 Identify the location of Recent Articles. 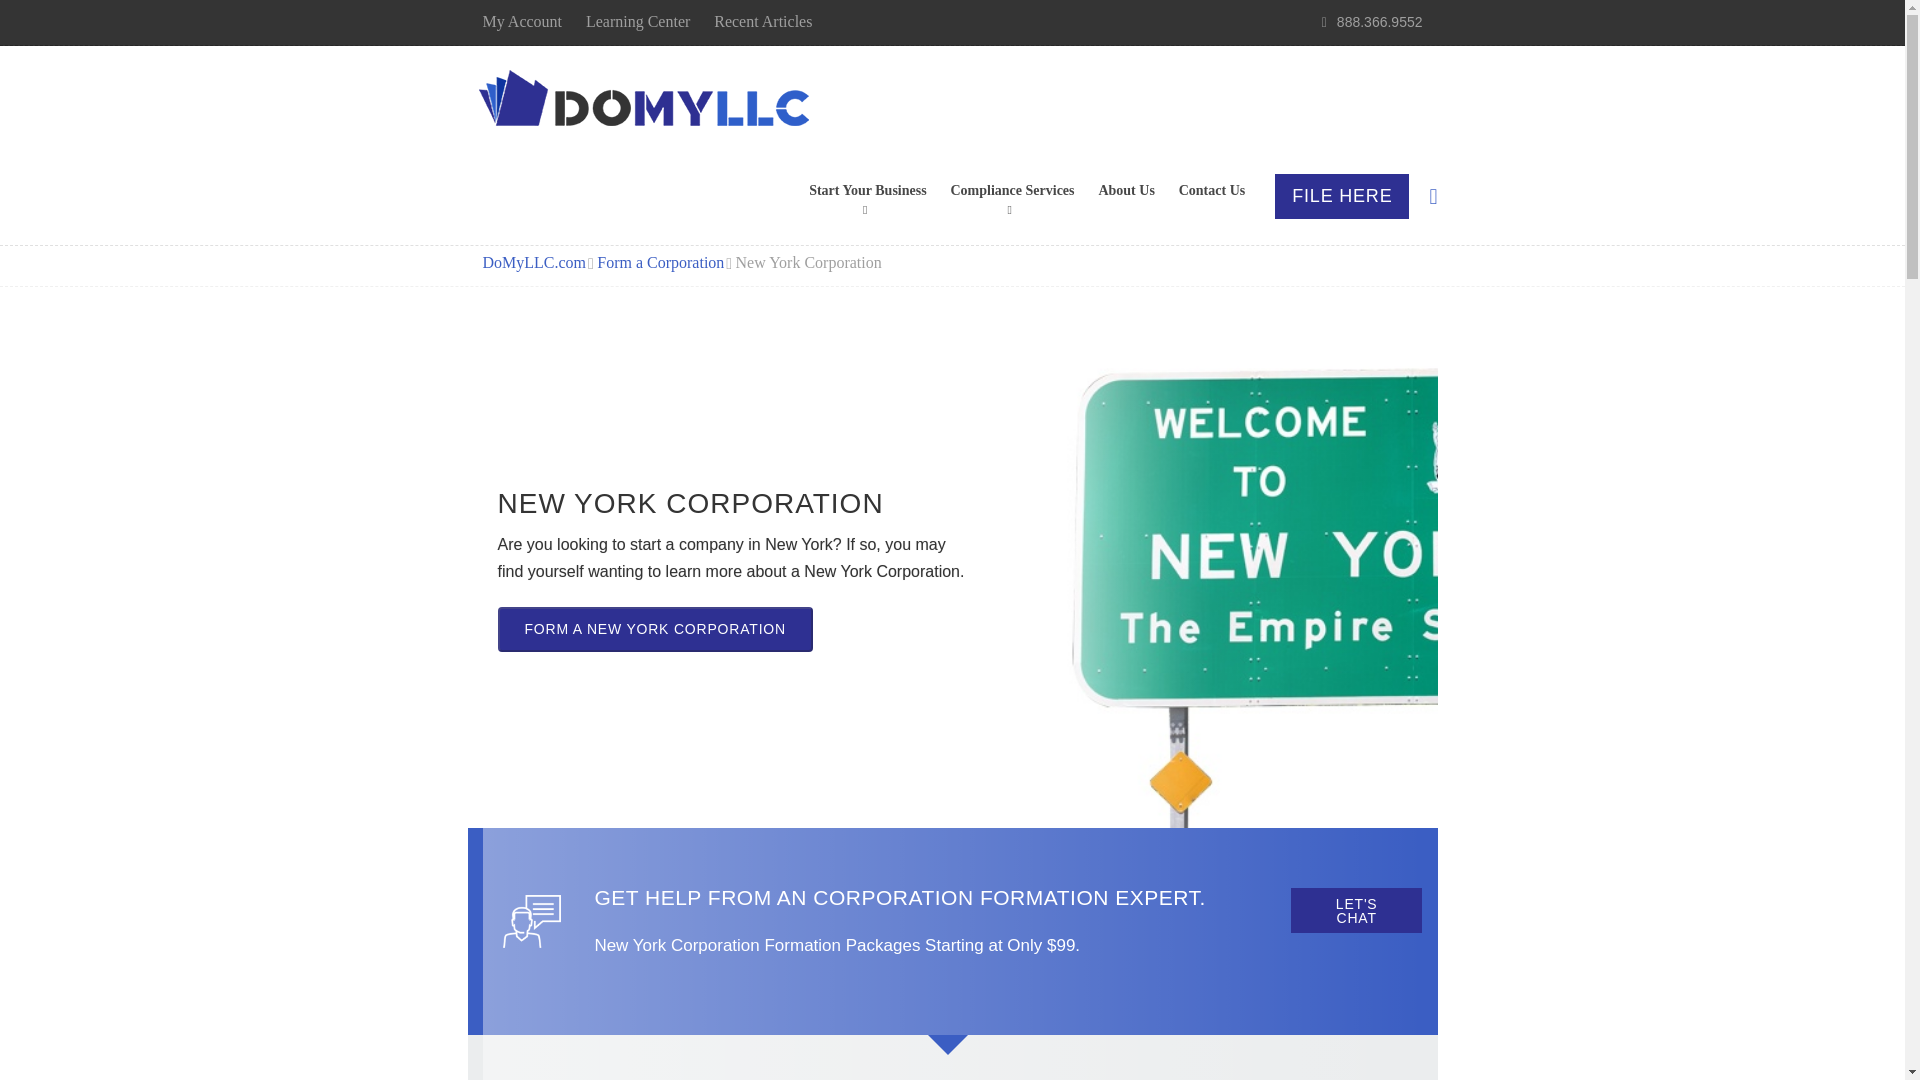
(763, 21).